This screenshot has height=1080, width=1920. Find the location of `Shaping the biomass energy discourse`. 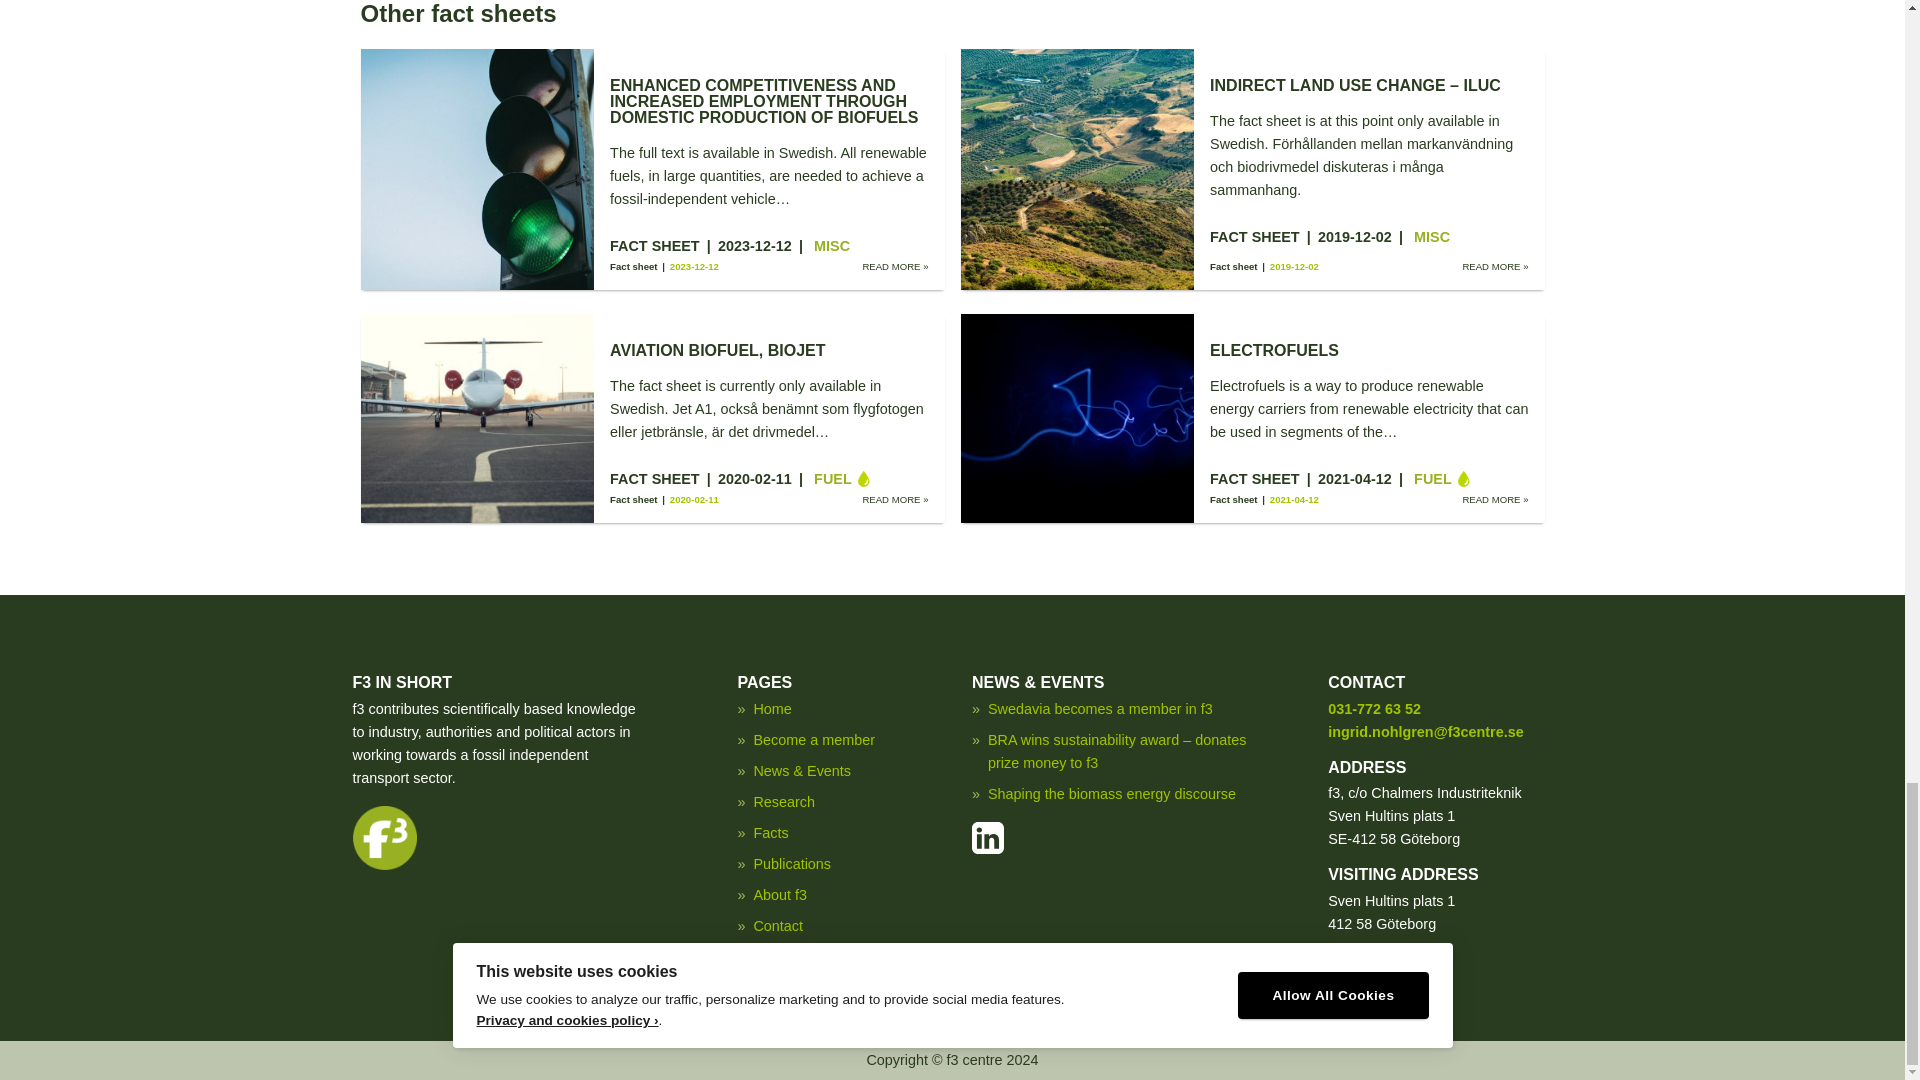

Shaping the biomass energy discourse is located at coordinates (1112, 794).